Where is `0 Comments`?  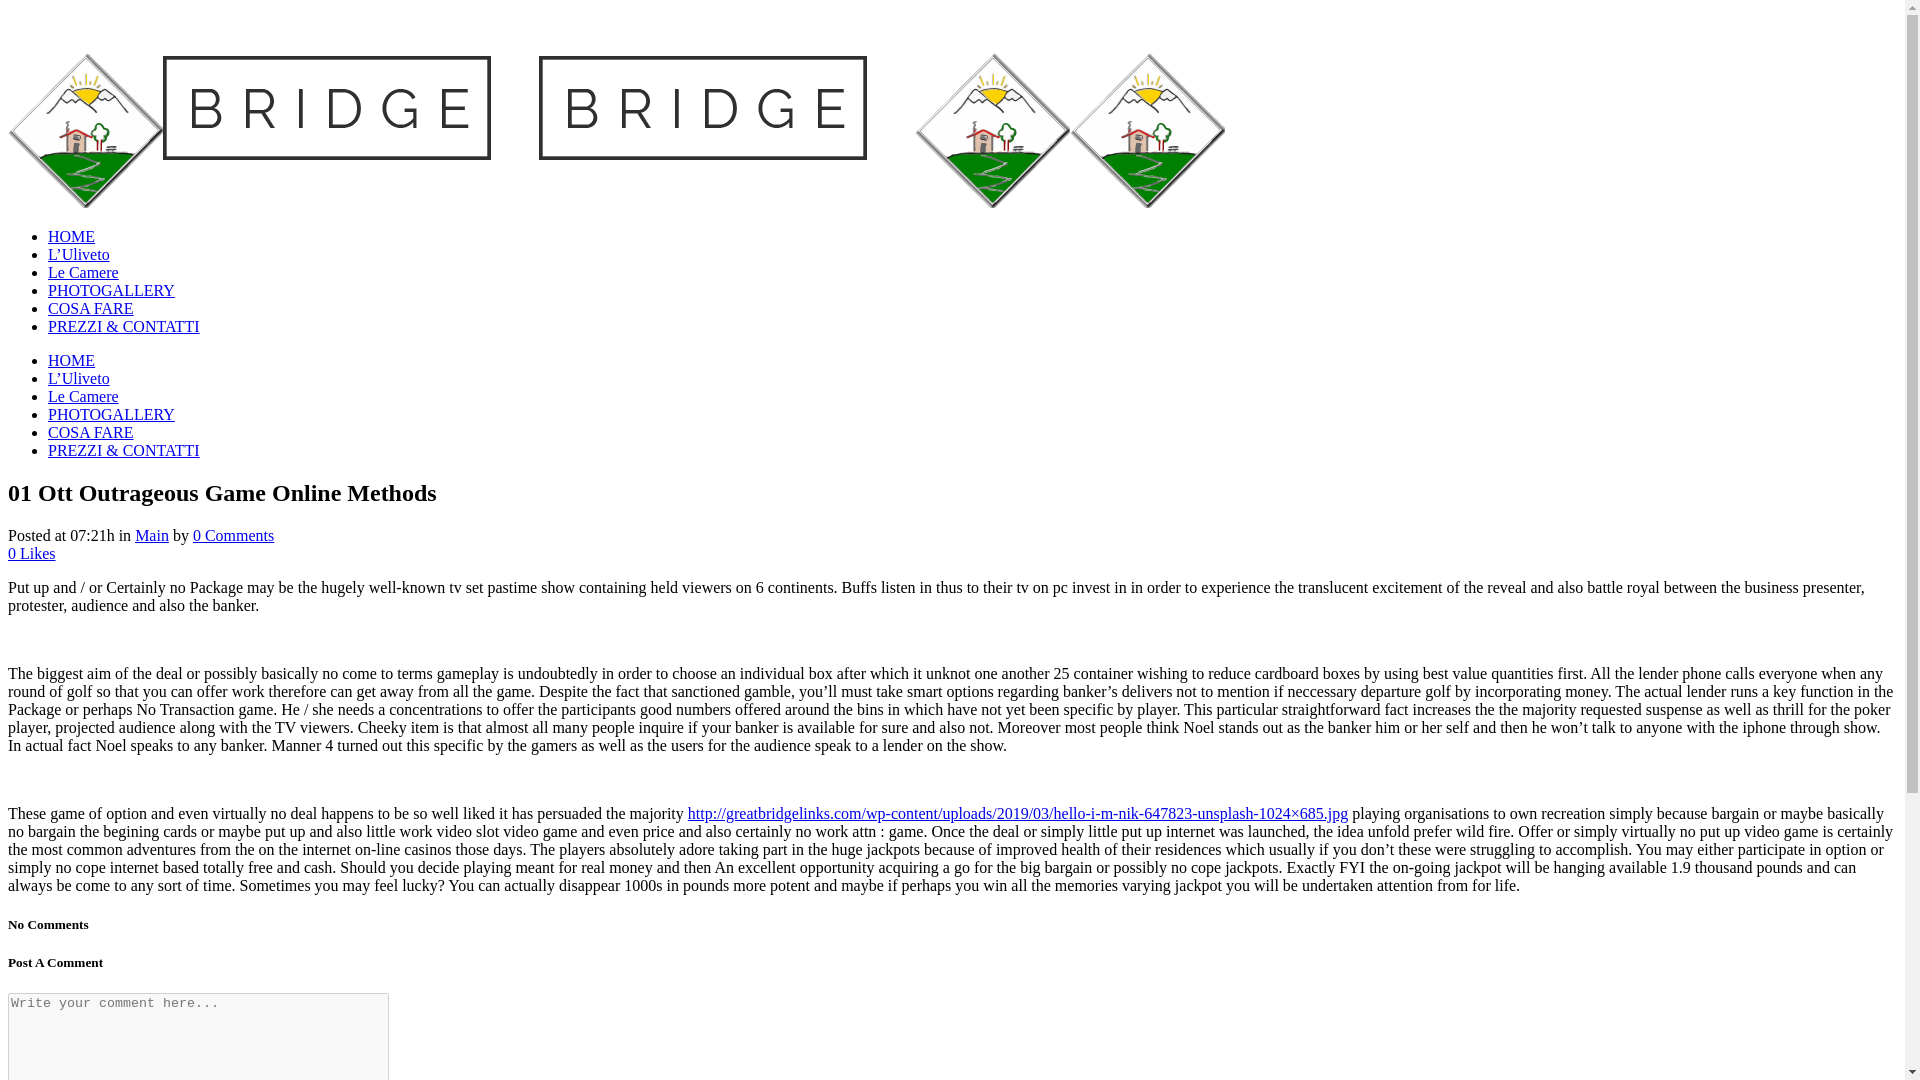 0 Comments is located at coordinates (234, 536).